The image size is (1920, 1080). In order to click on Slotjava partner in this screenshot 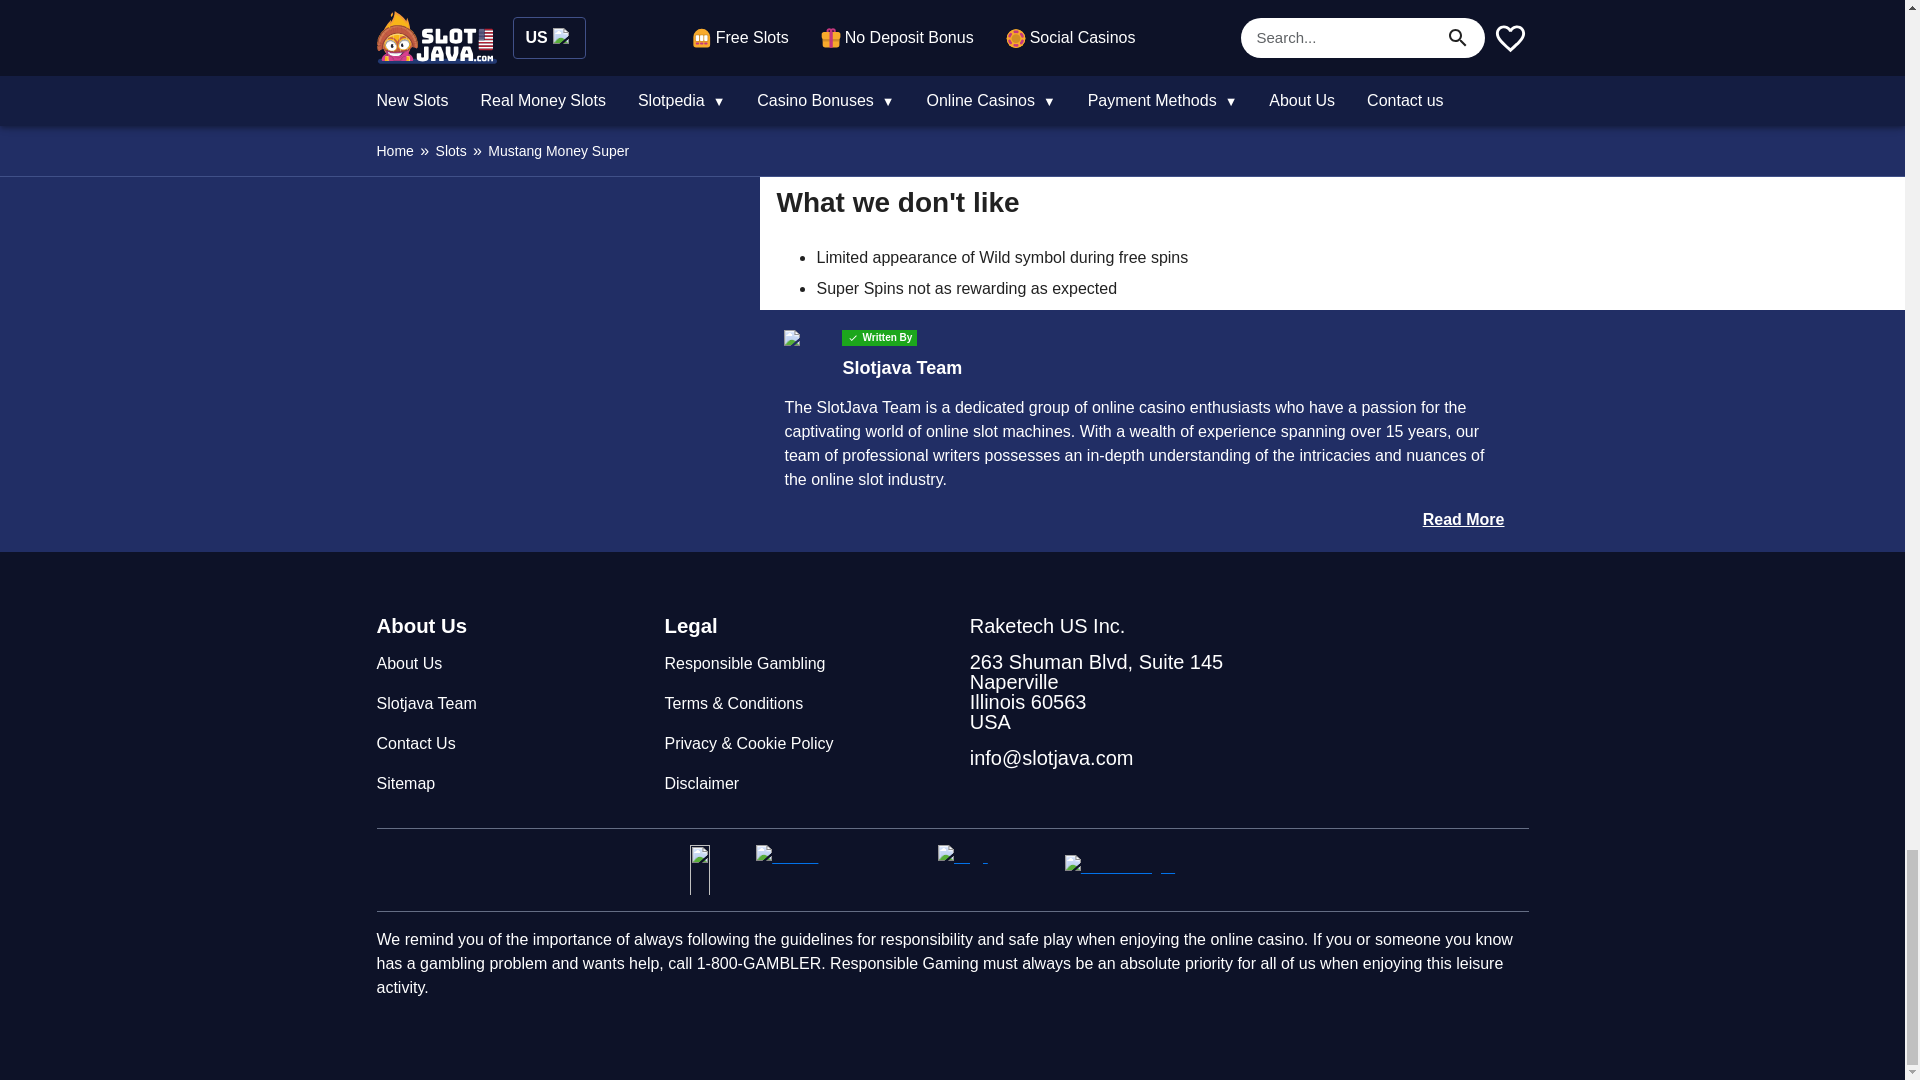, I will do `click(993, 870)`.